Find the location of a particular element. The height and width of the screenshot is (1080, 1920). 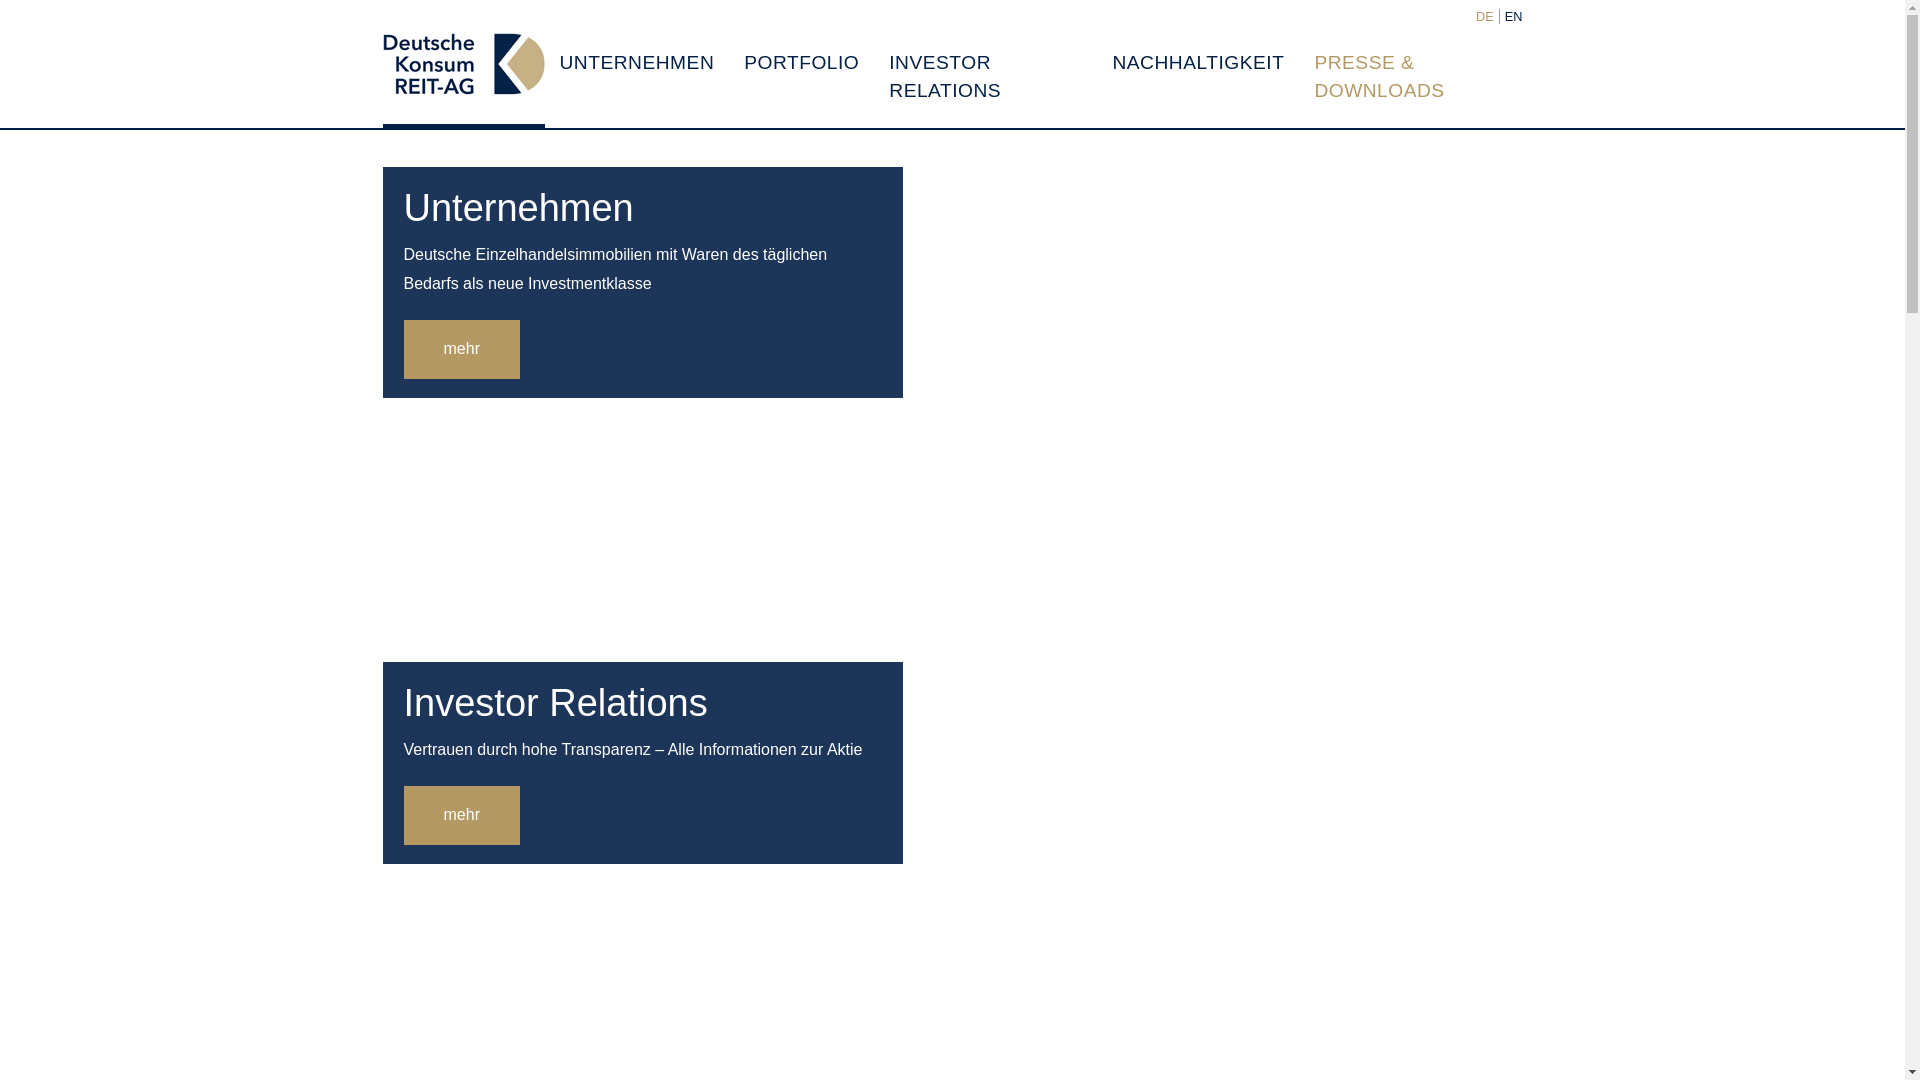

Logo is located at coordinates (462, 64).